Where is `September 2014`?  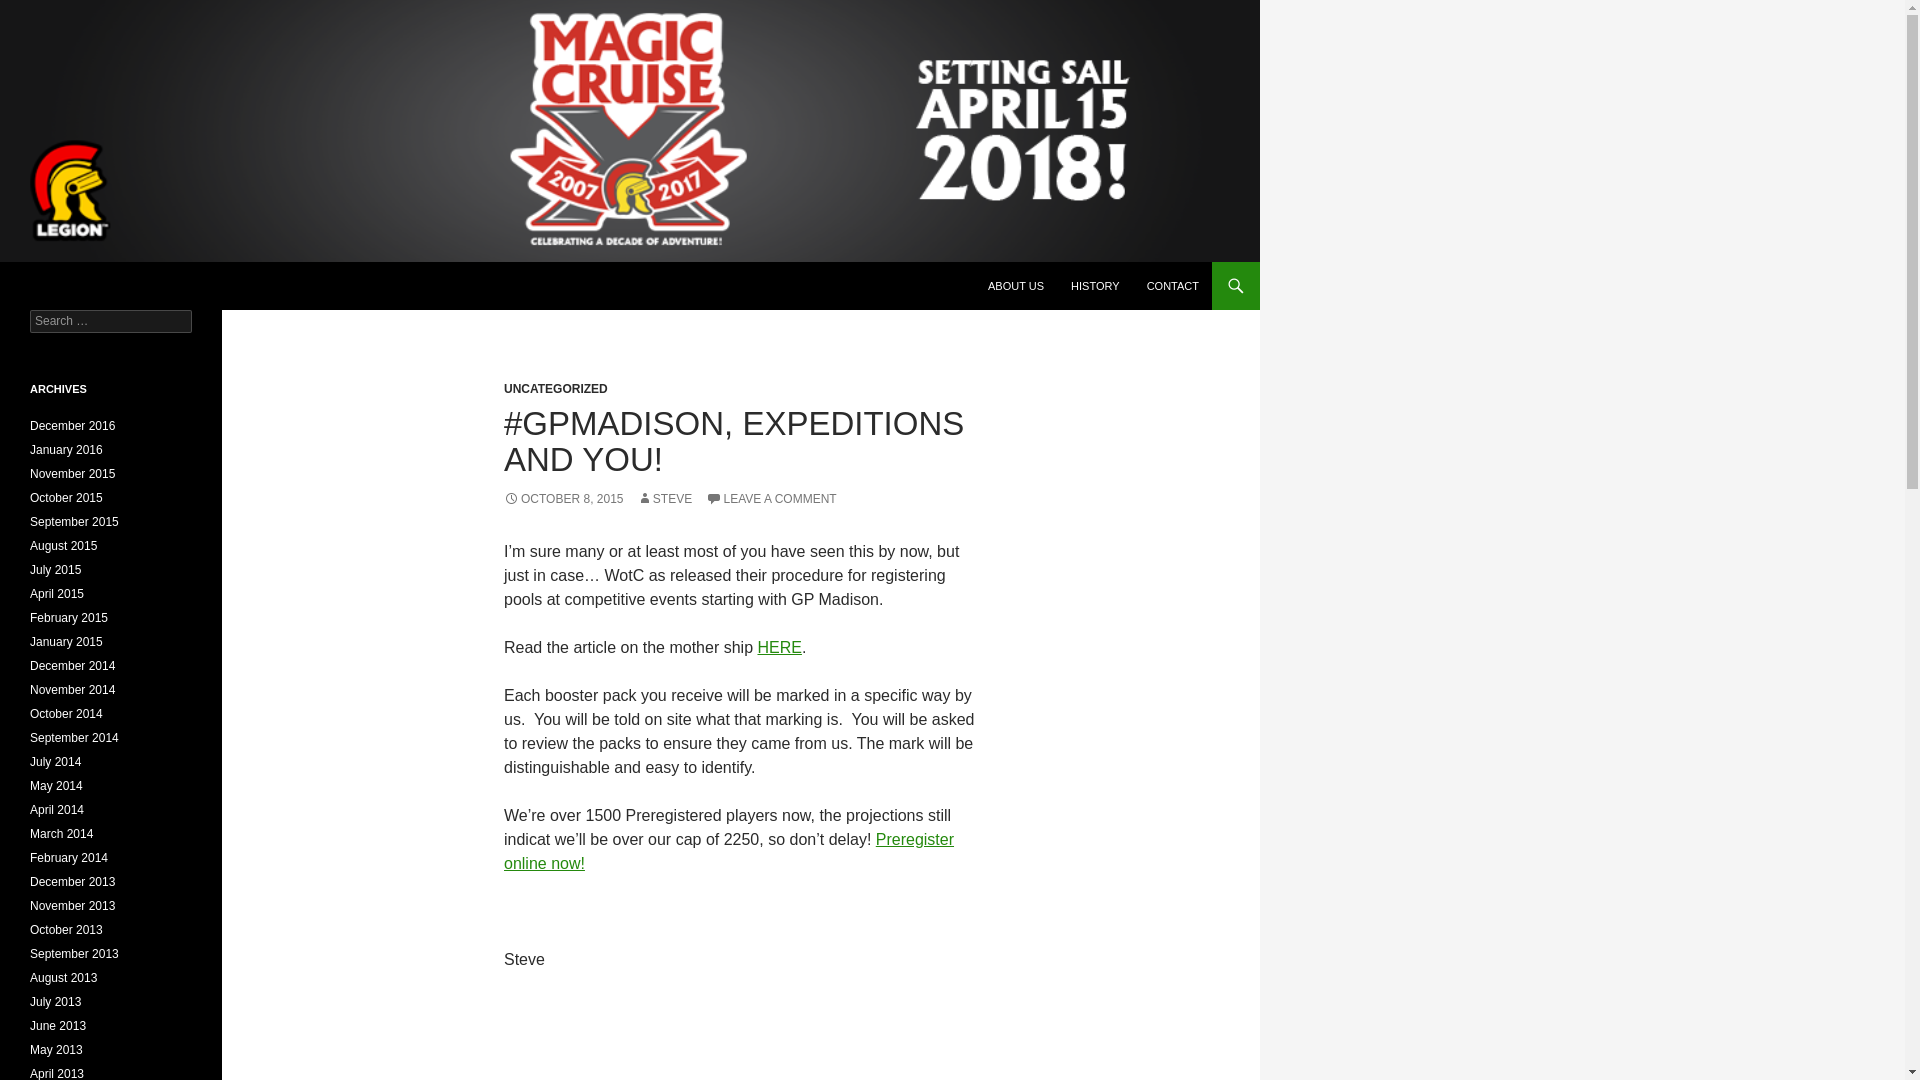 September 2014 is located at coordinates (74, 738).